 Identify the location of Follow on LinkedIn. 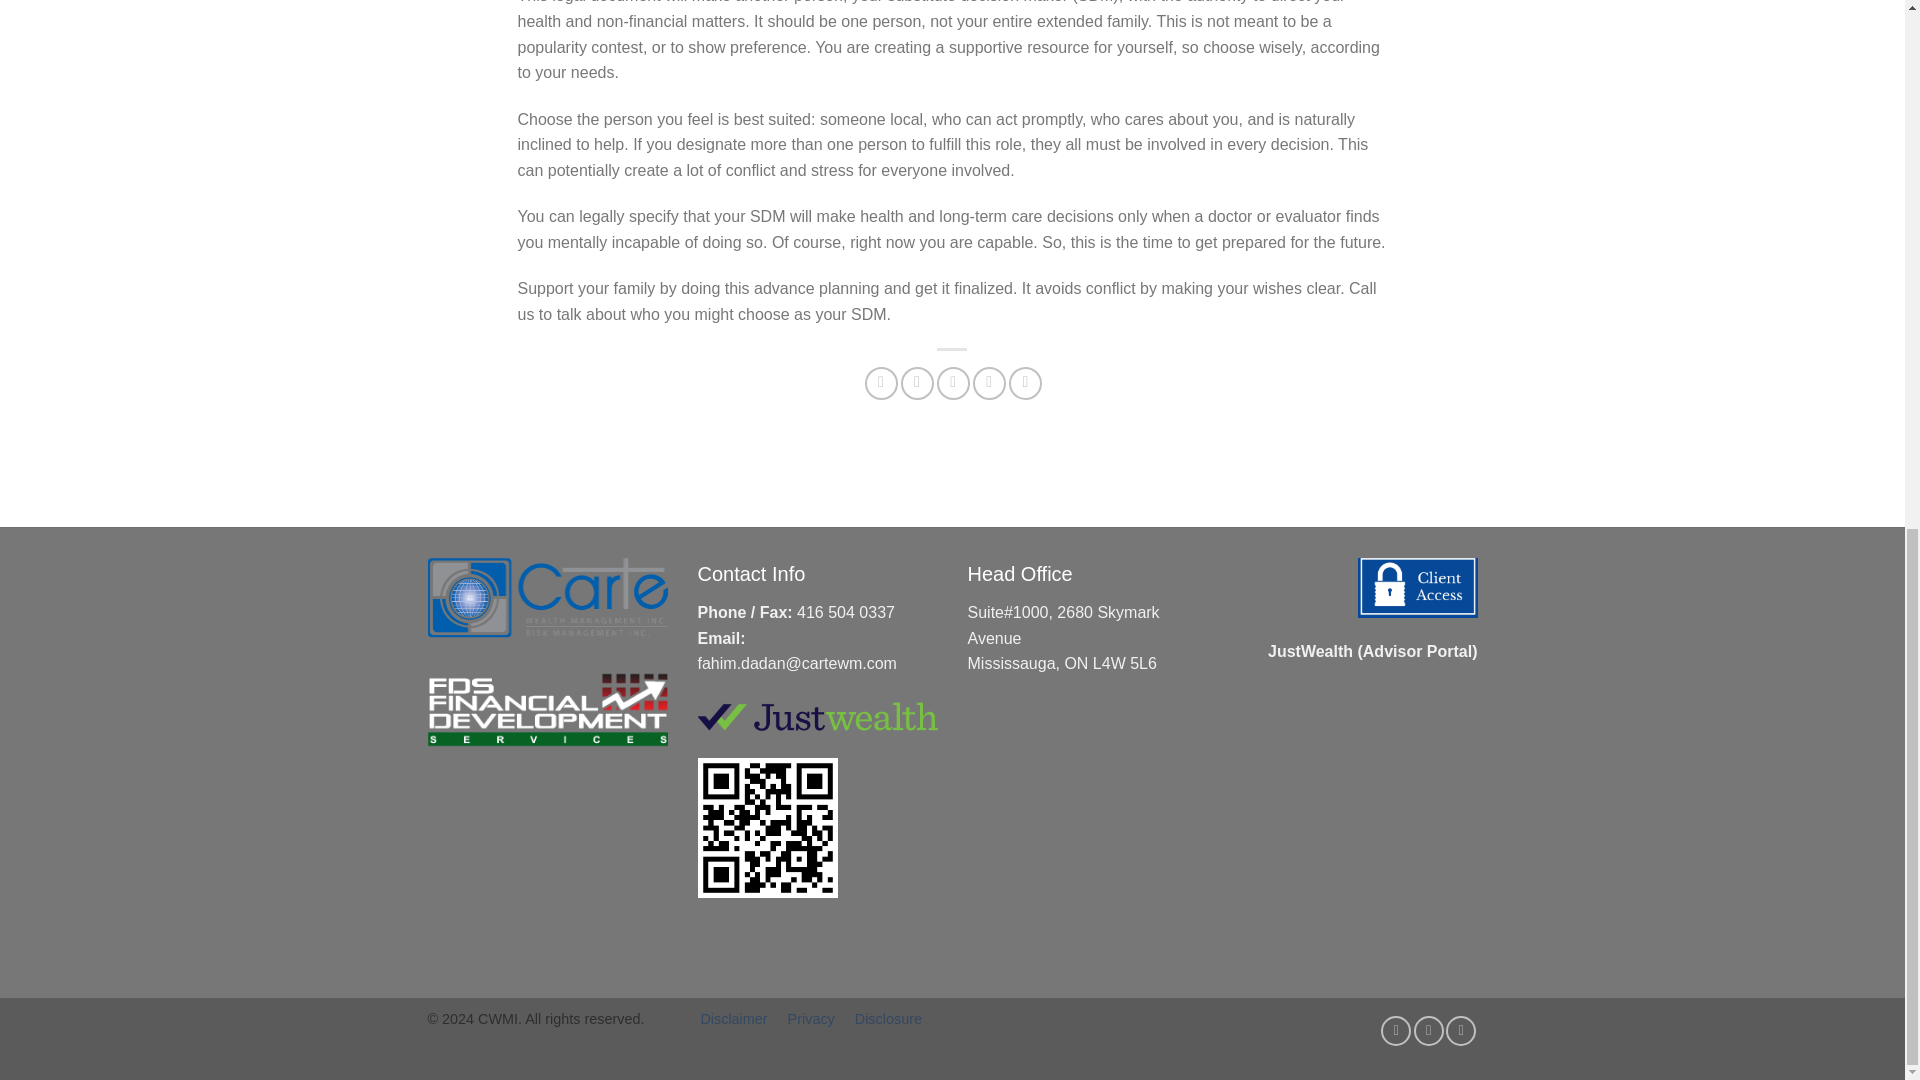
(1460, 1031).